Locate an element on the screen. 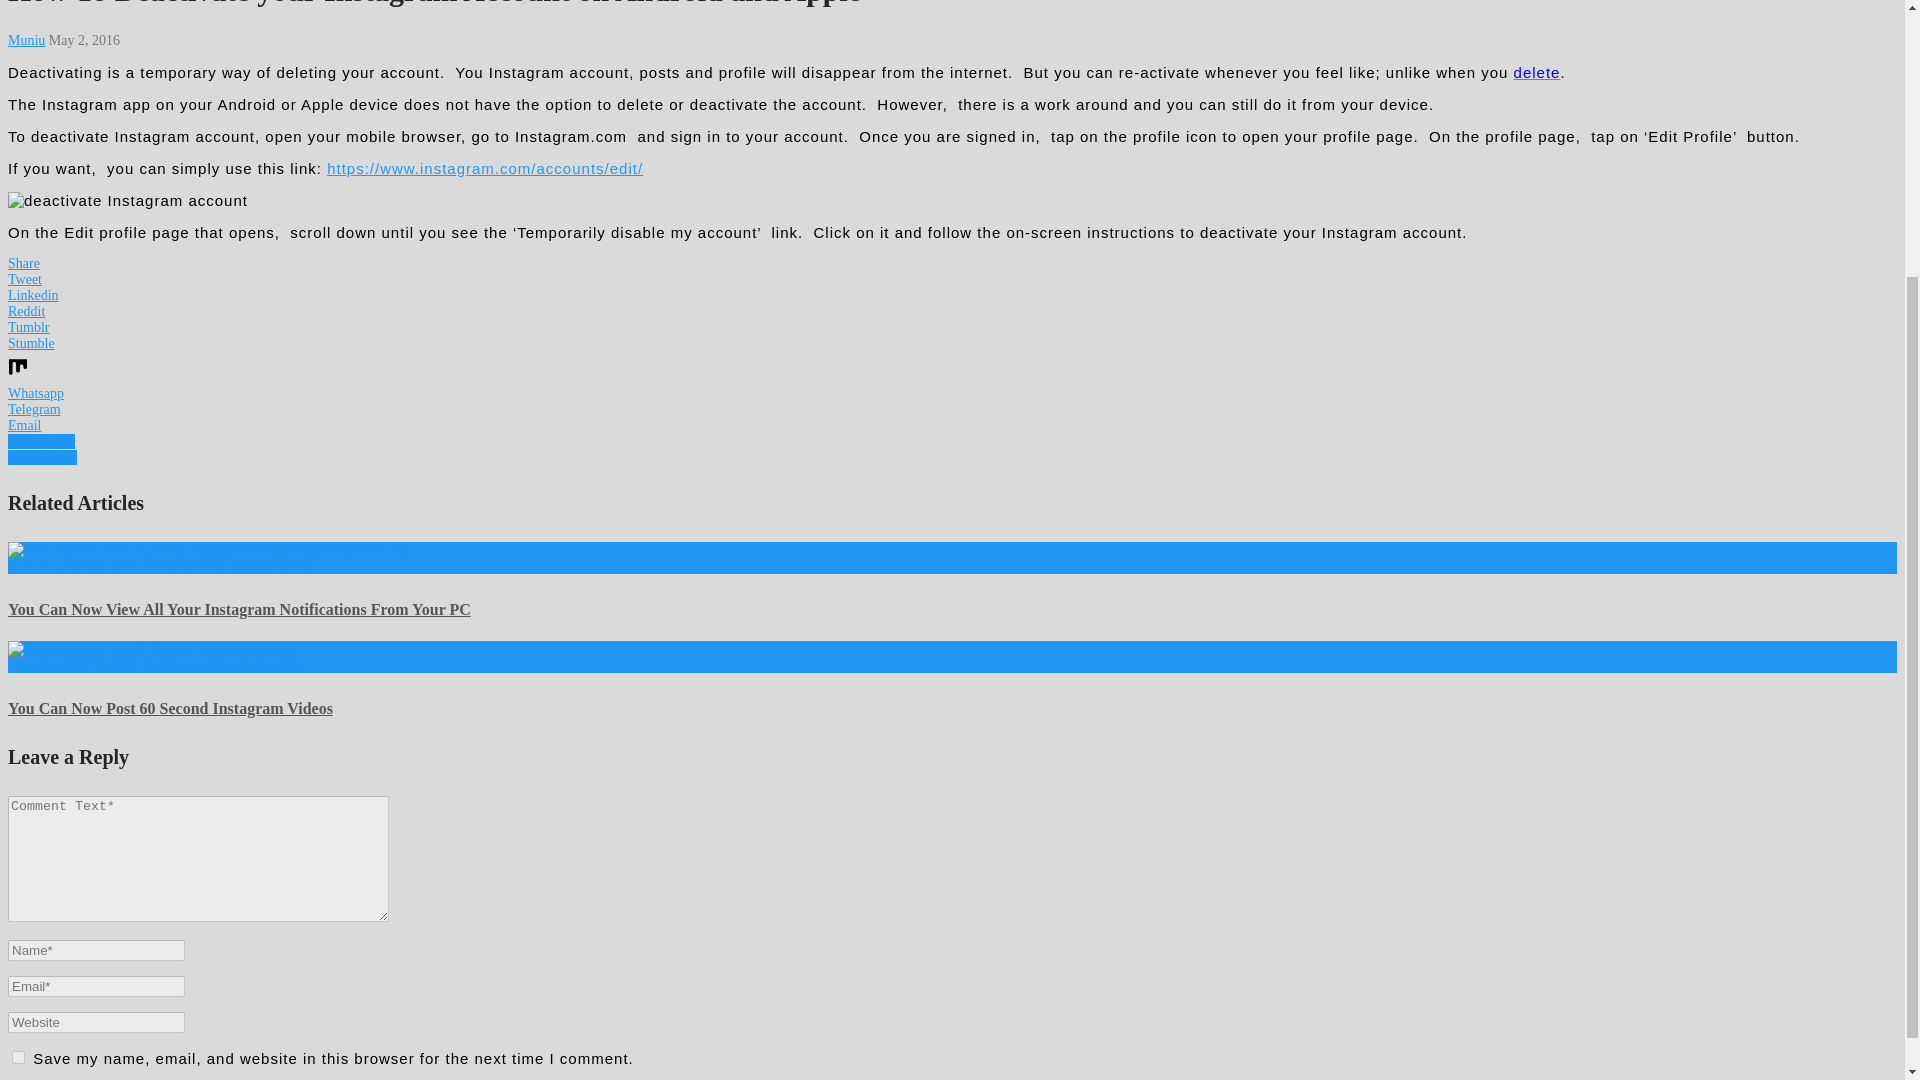 This screenshot has height=1080, width=1920. Prev Article is located at coordinates (40, 442).